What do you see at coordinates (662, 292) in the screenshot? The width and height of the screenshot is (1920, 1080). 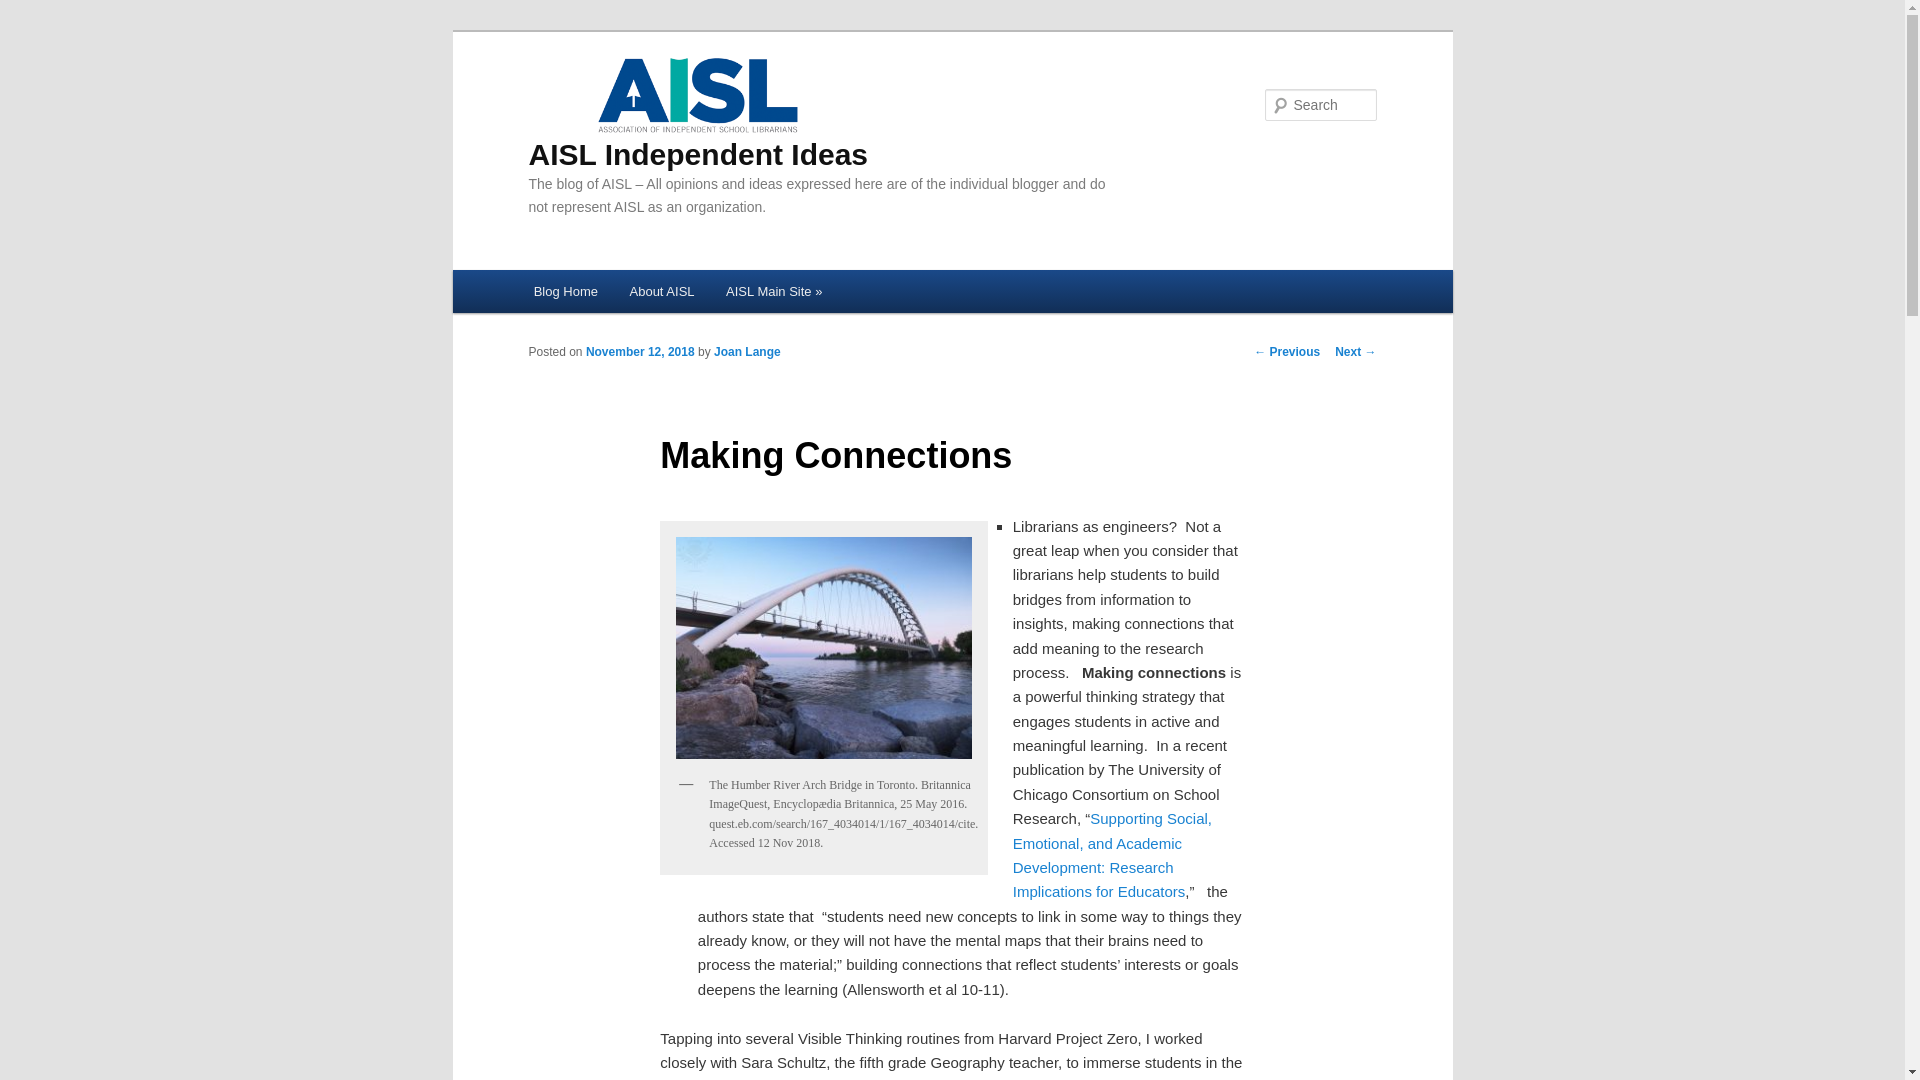 I see `About AISL` at bounding box center [662, 292].